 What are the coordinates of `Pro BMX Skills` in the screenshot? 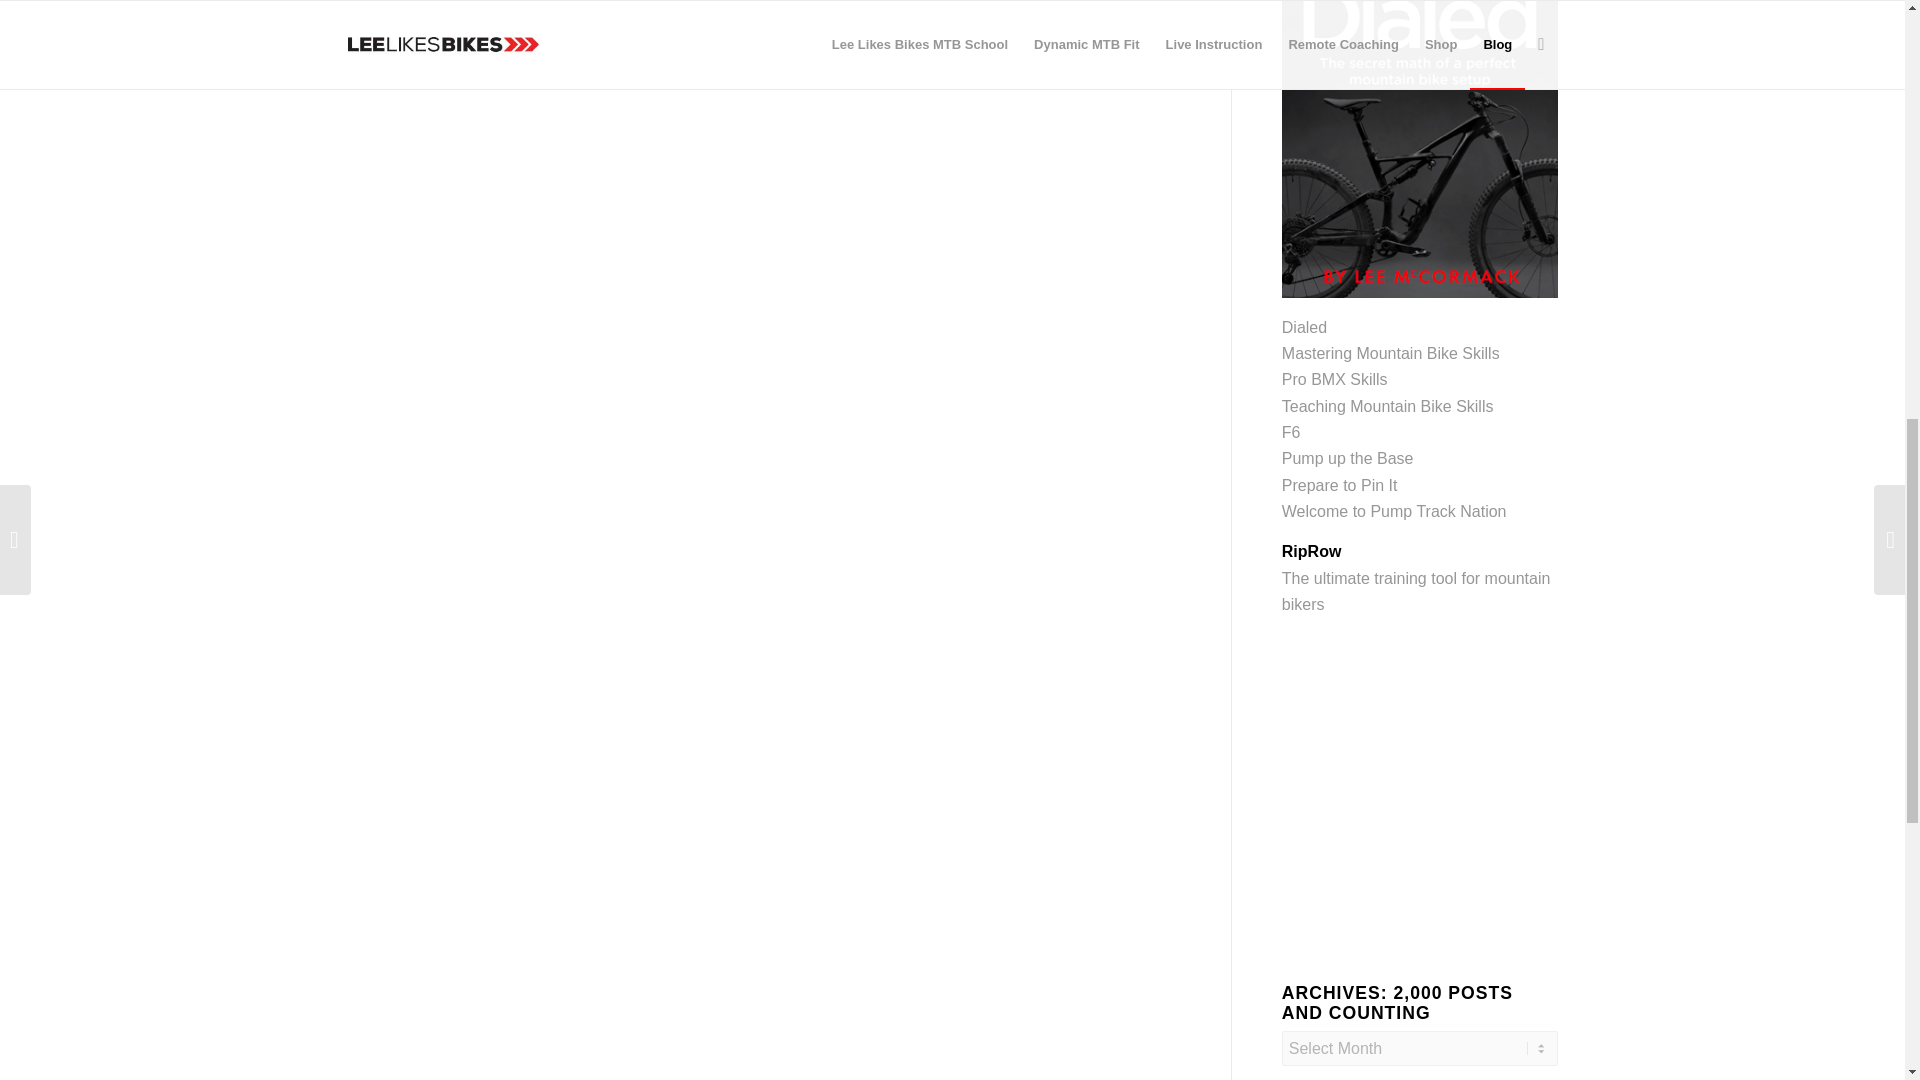 It's located at (1335, 379).